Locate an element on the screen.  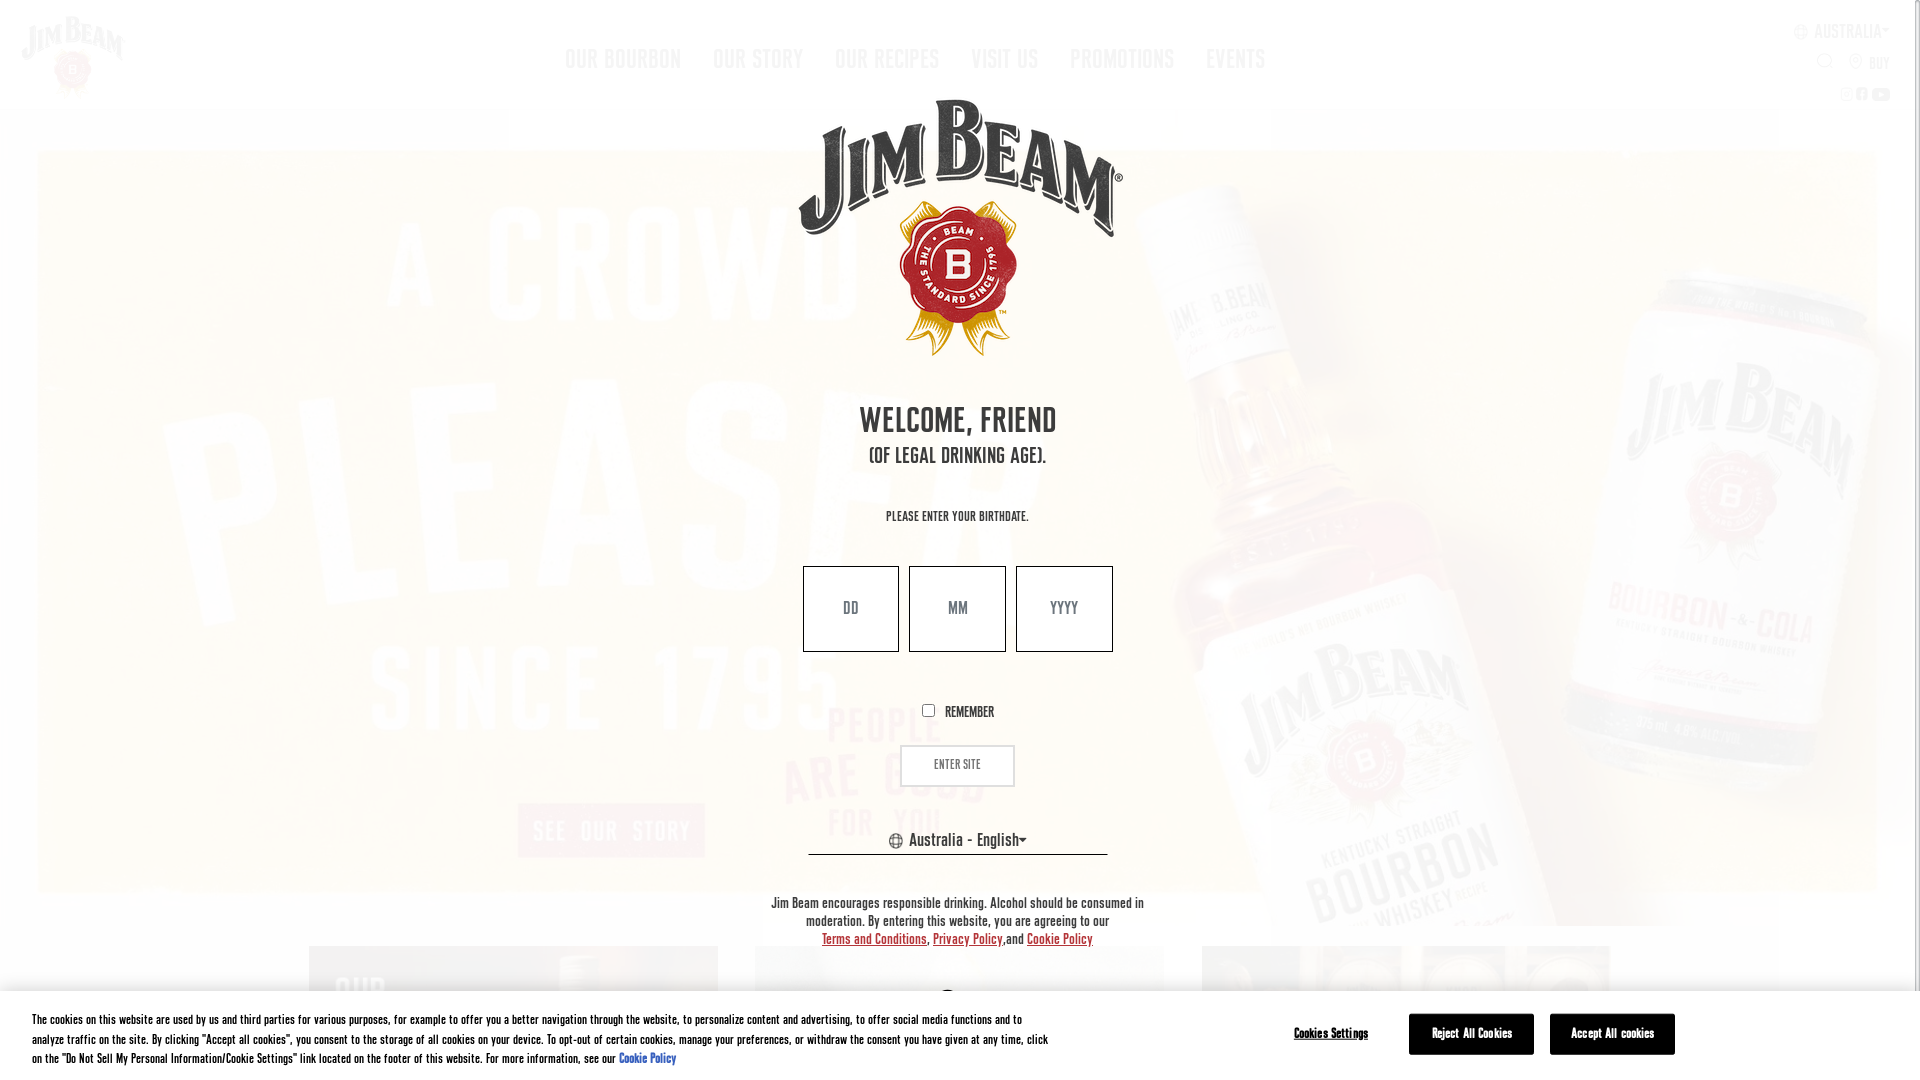
Accept All cookies is located at coordinates (1612, 1034).